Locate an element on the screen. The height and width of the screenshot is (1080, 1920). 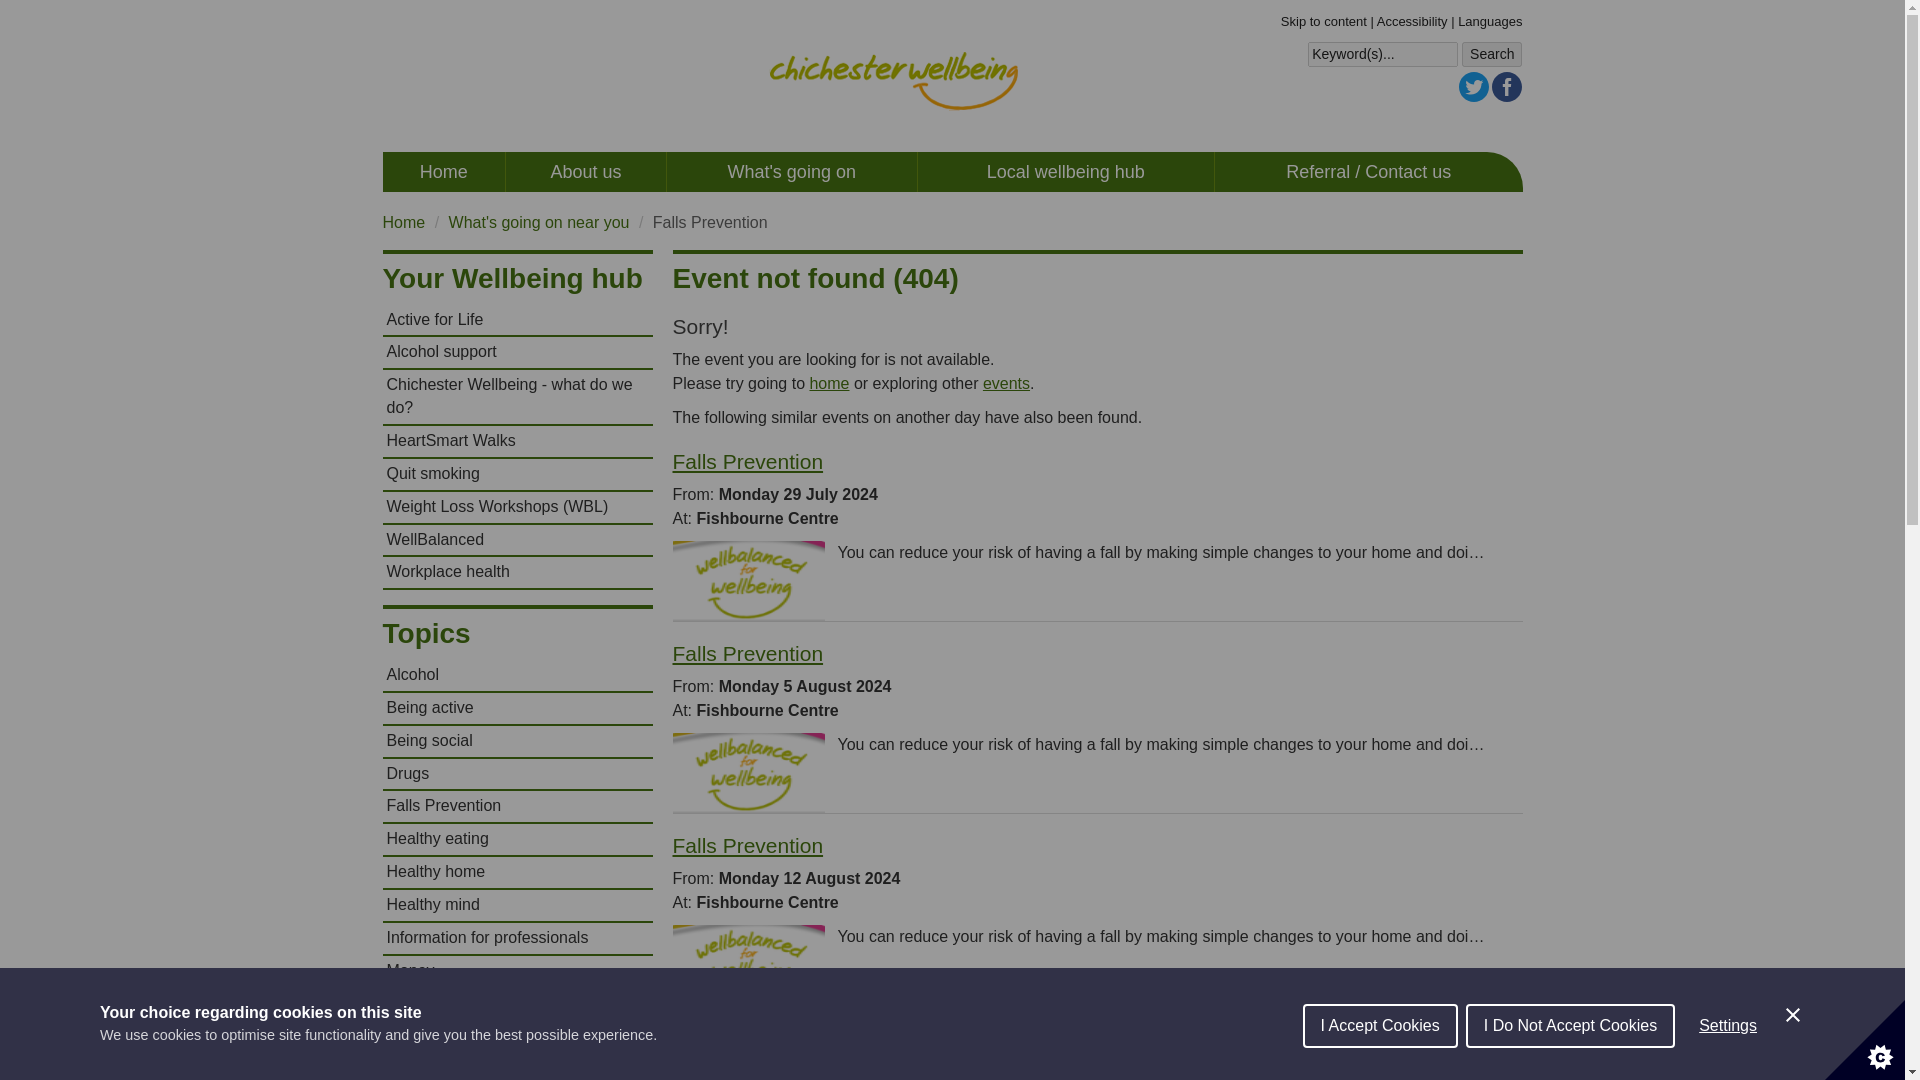
Chichester Wellbeing - what do we do? is located at coordinates (517, 397).